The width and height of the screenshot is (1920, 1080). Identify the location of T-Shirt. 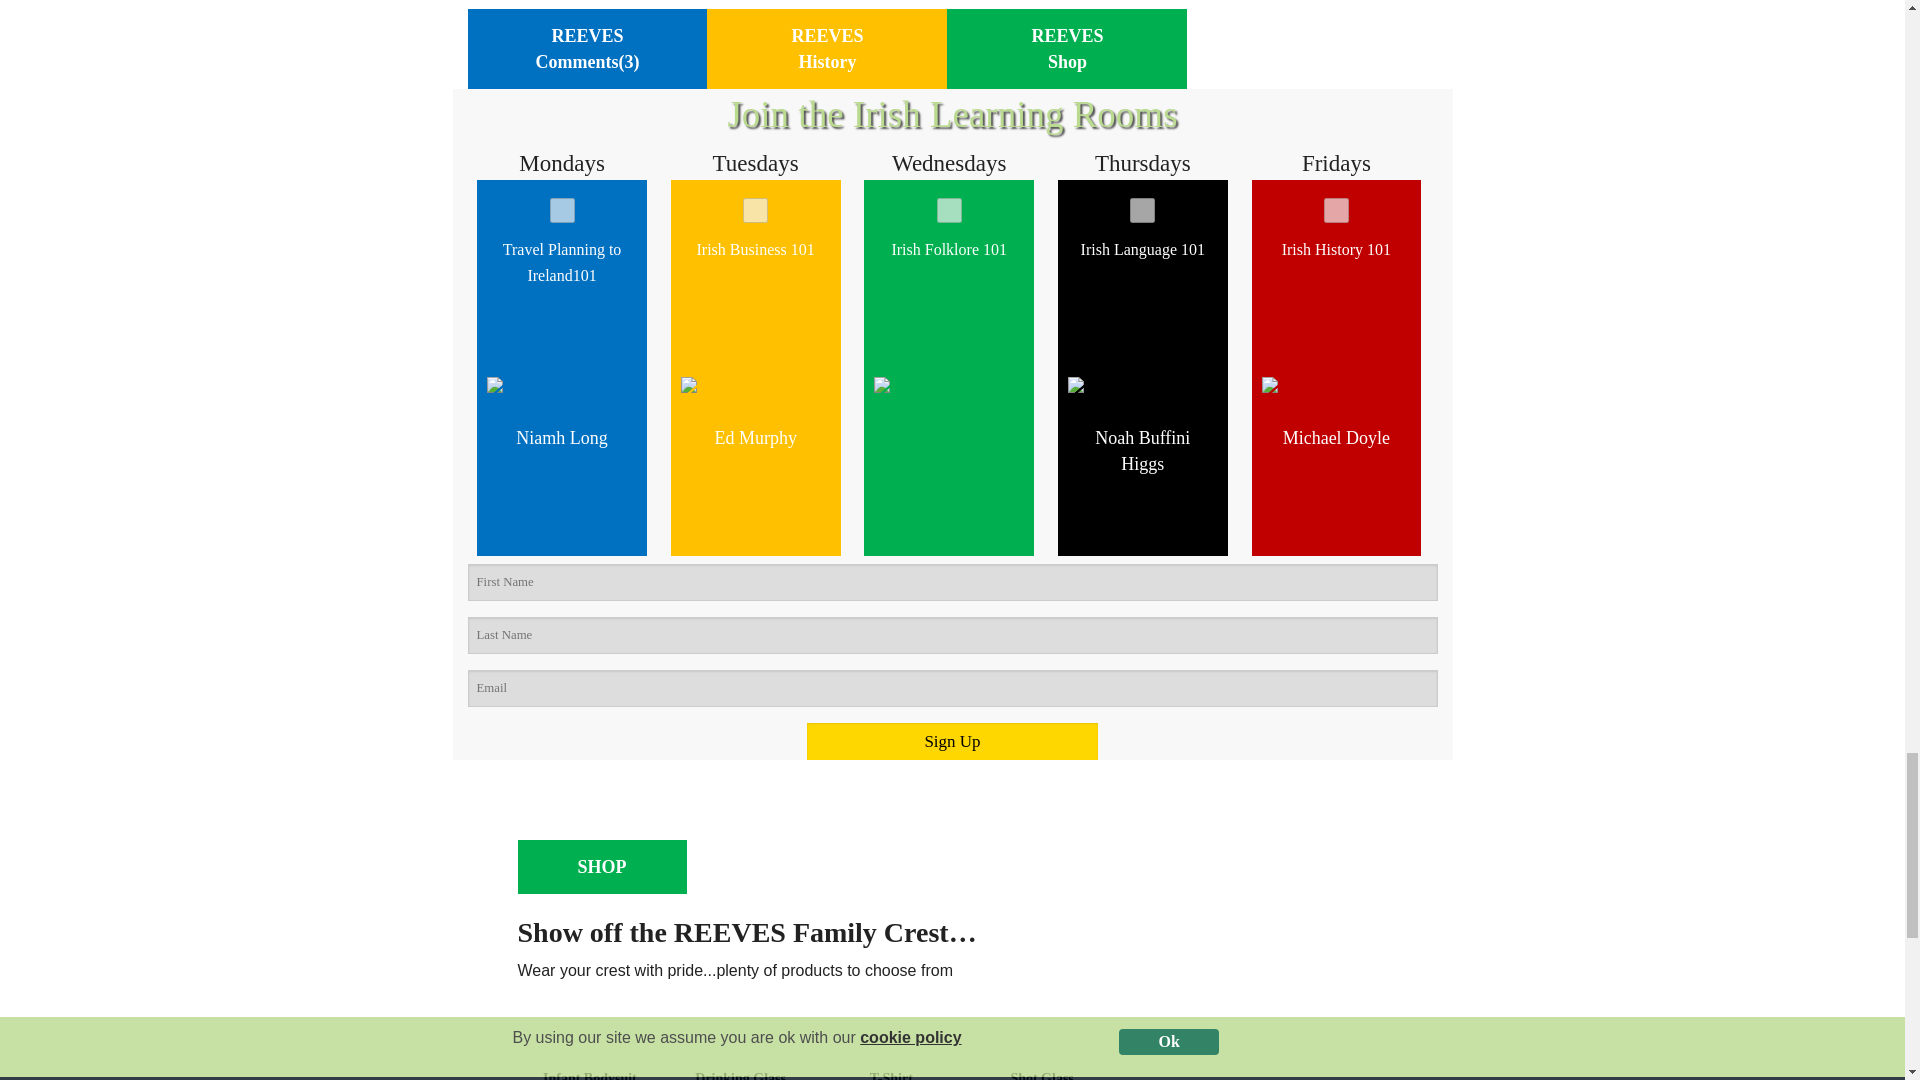
(891, 1074).